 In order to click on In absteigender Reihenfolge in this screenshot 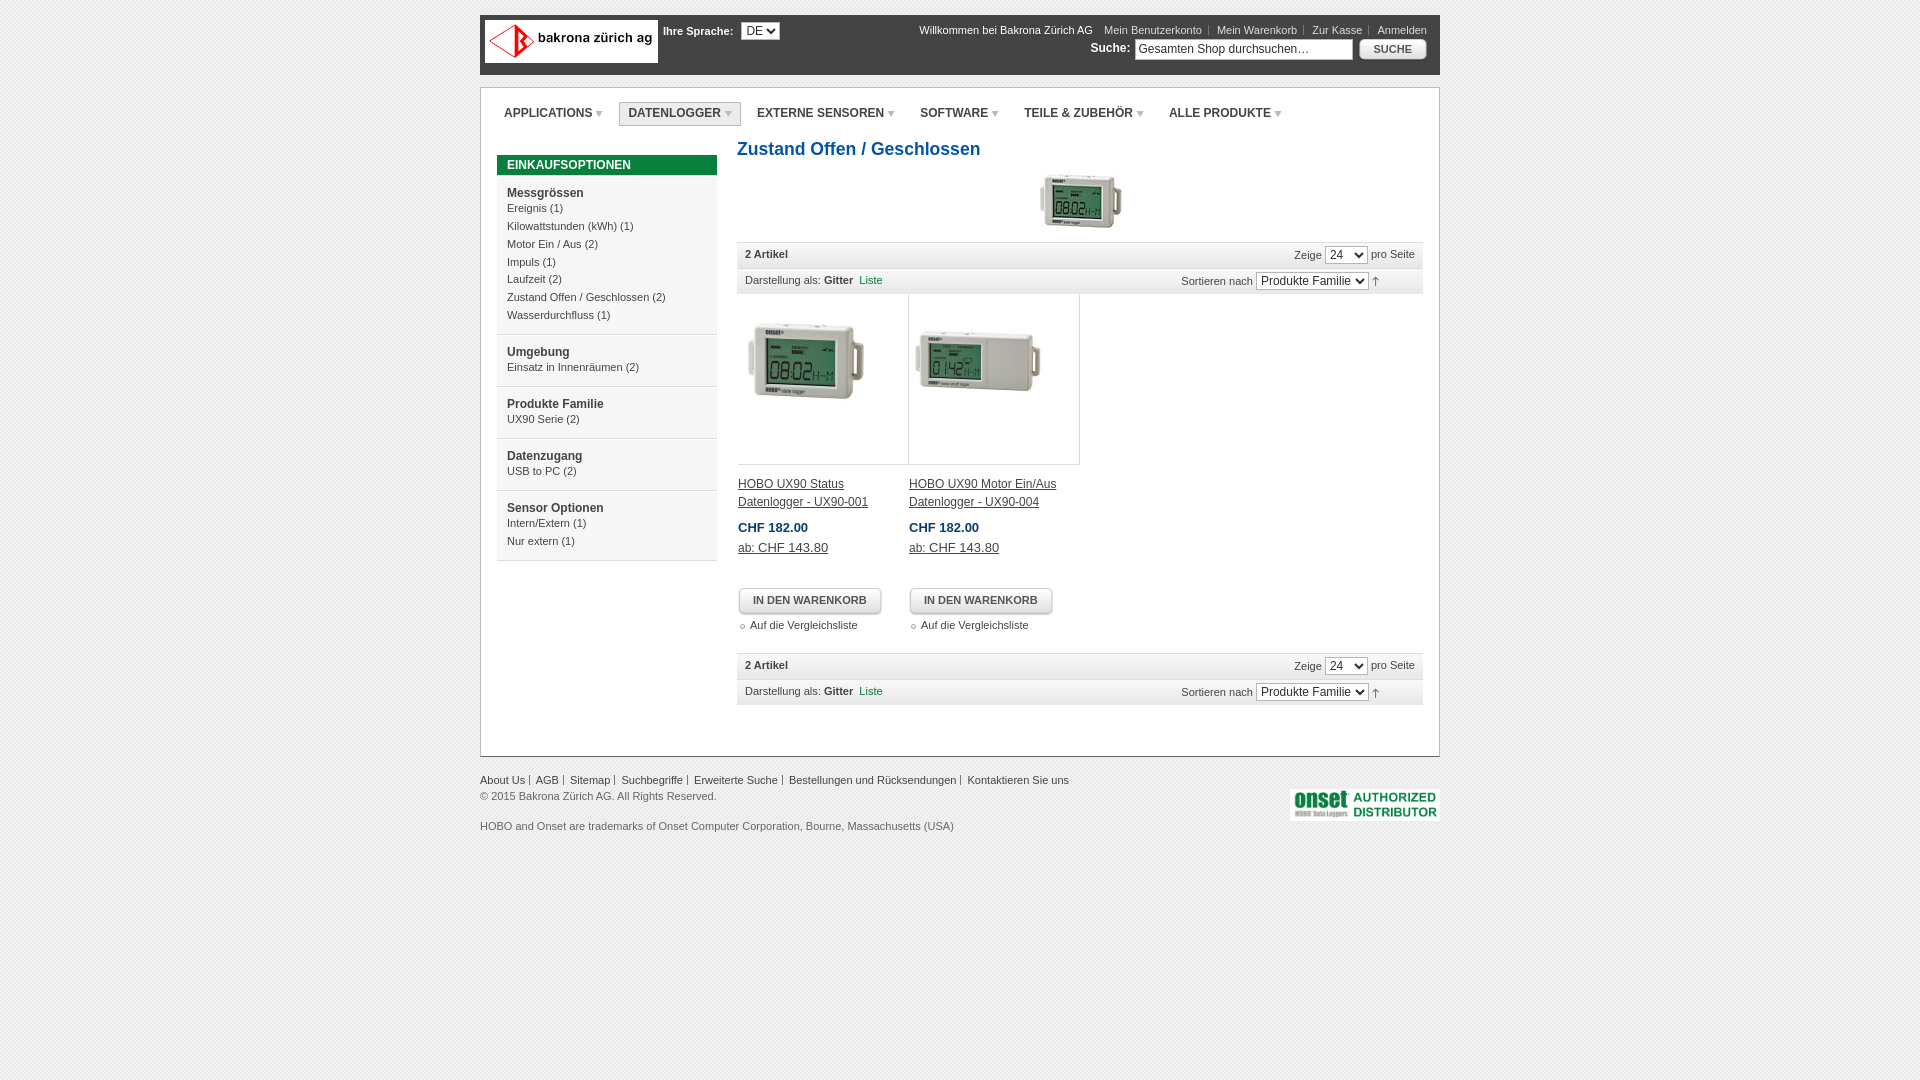, I will do `click(1376, 691)`.